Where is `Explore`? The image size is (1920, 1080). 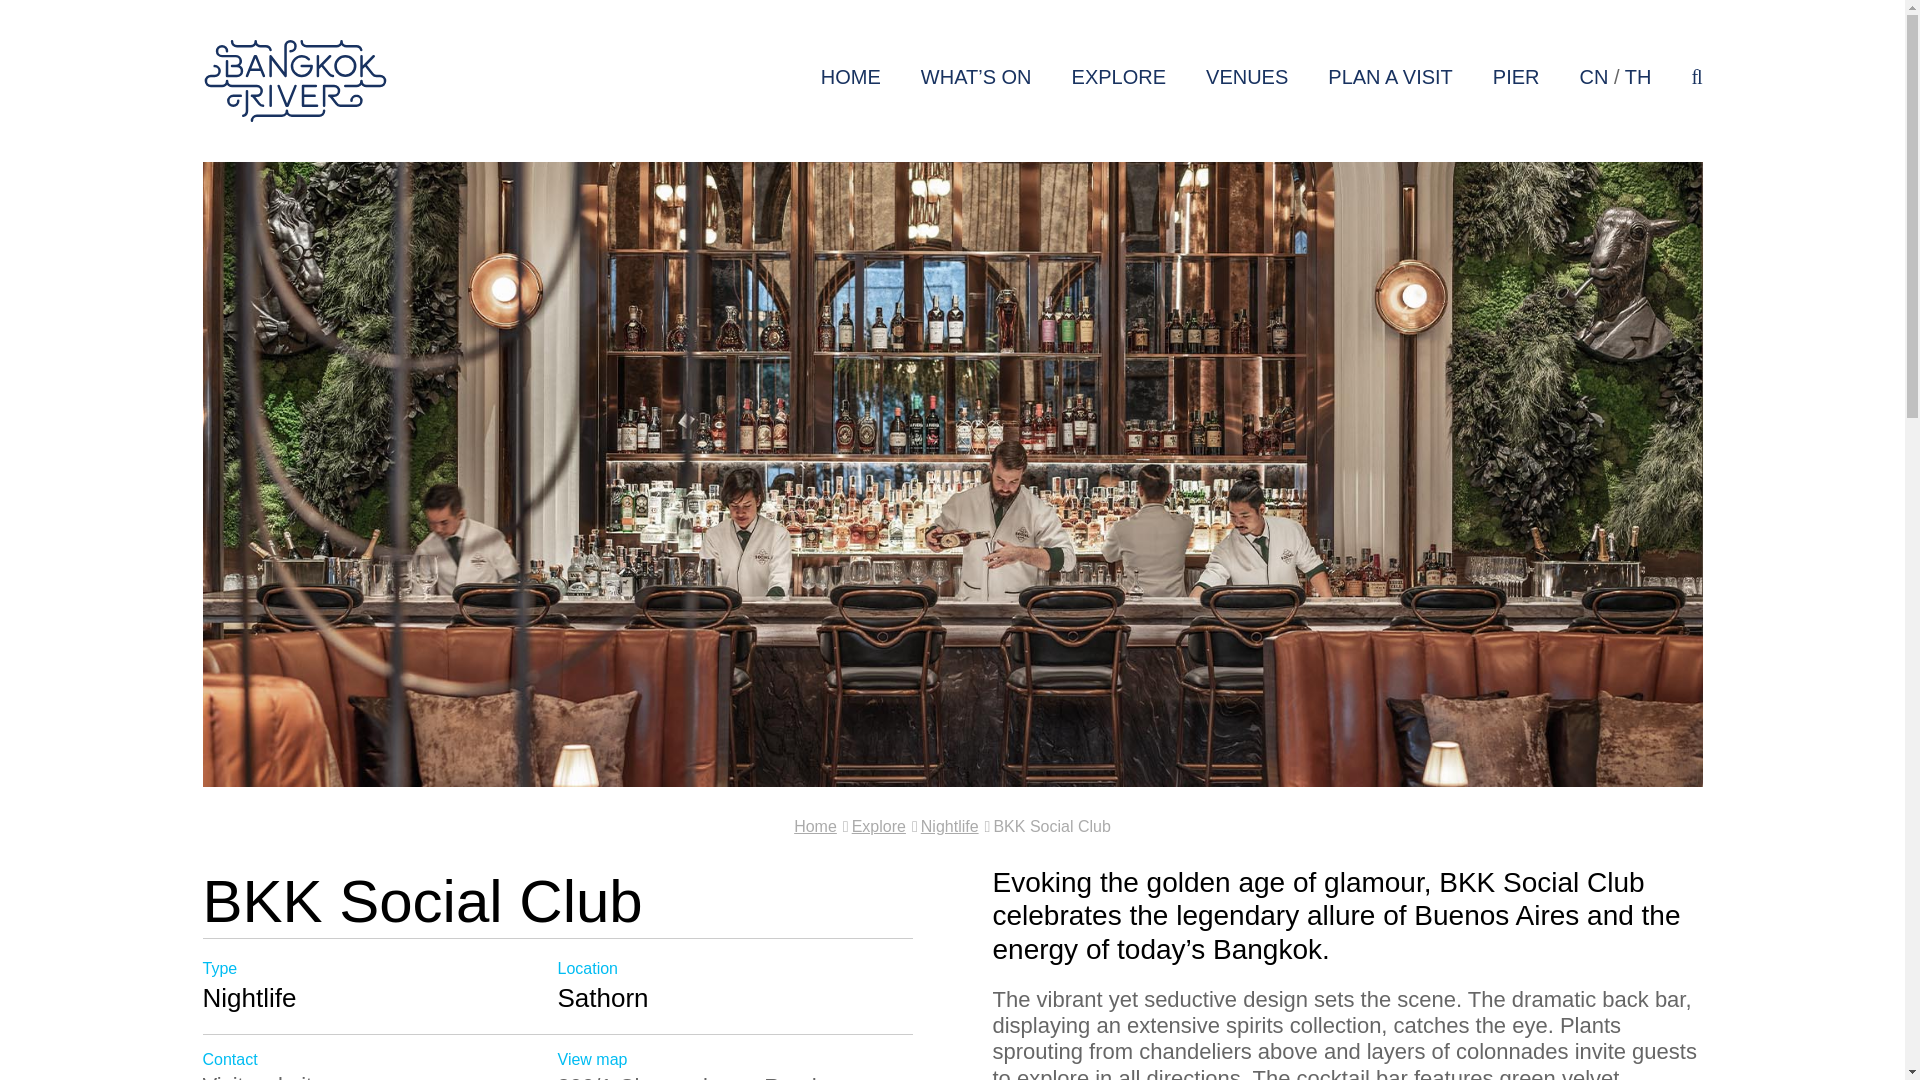 Explore is located at coordinates (879, 826).